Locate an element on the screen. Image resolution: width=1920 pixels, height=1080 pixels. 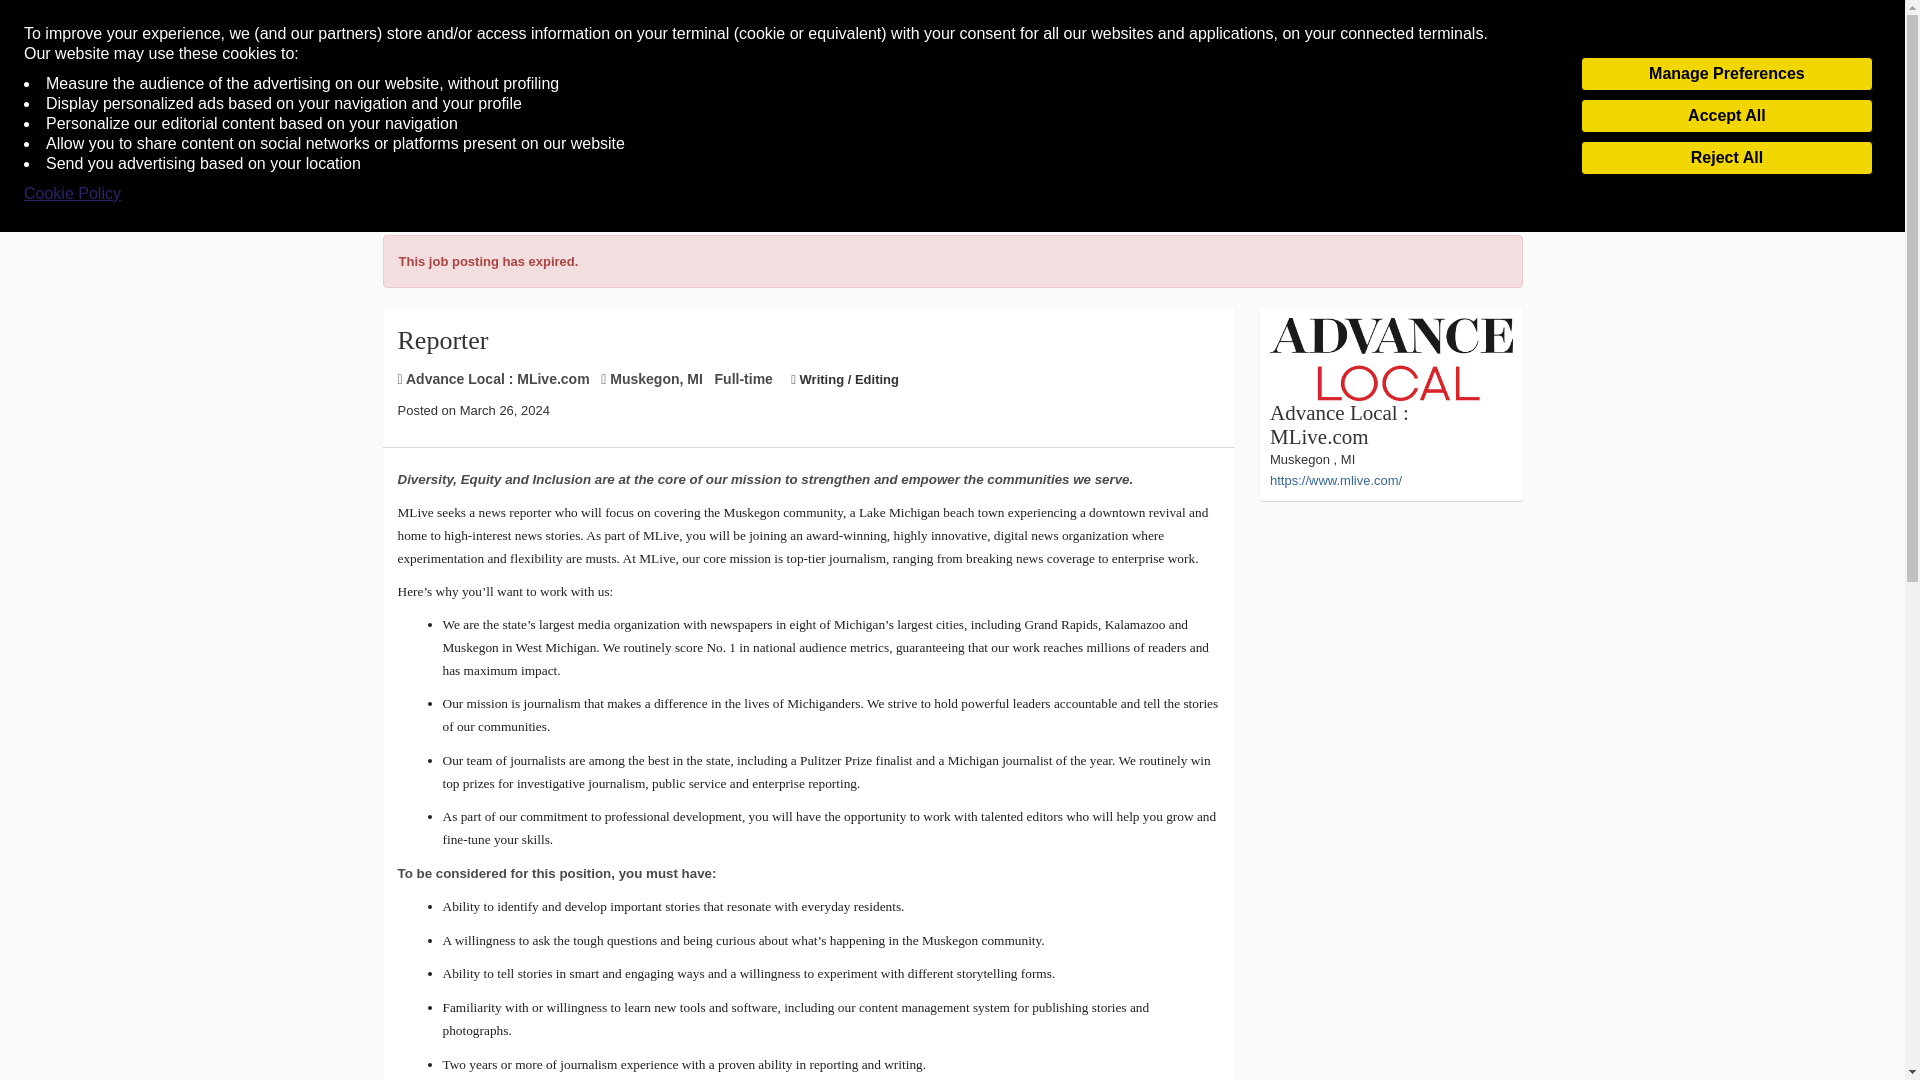
Accept All is located at coordinates (1726, 116).